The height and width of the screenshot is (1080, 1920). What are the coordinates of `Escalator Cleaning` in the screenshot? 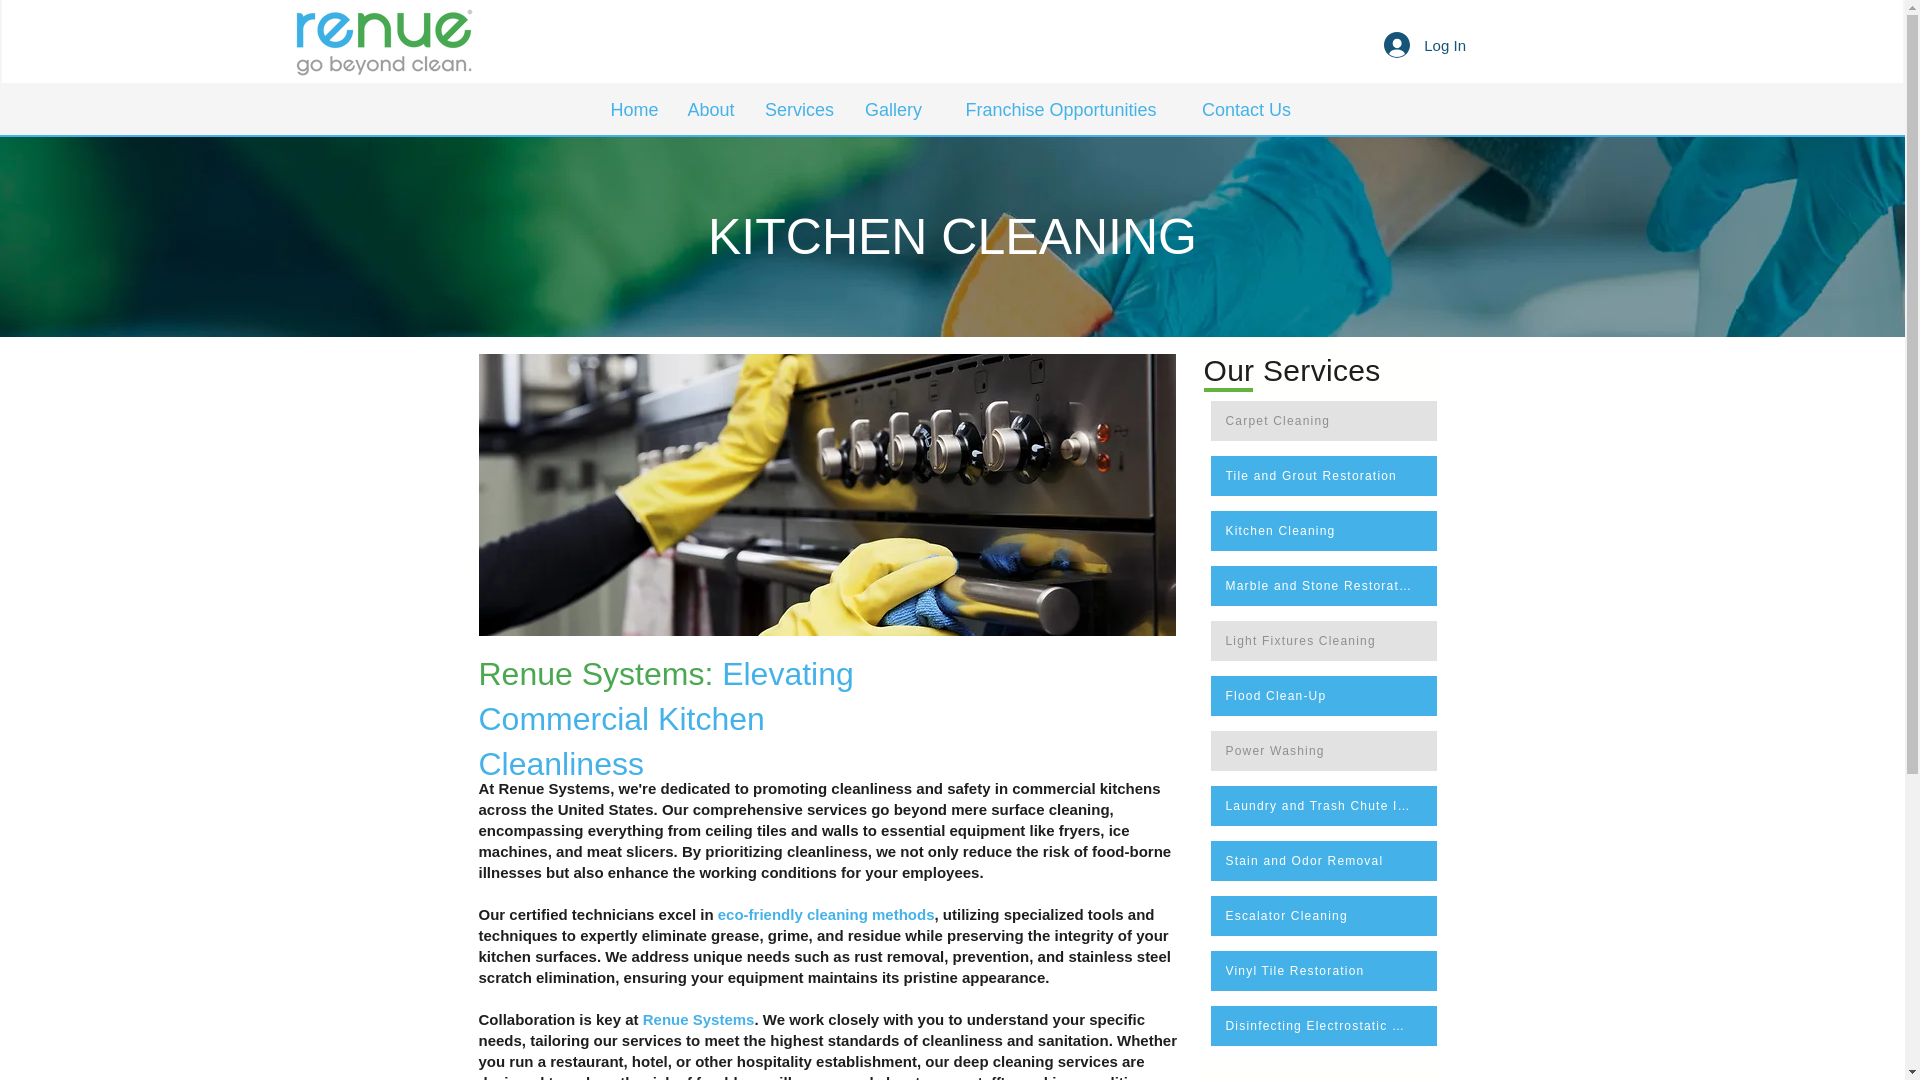 It's located at (1322, 916).